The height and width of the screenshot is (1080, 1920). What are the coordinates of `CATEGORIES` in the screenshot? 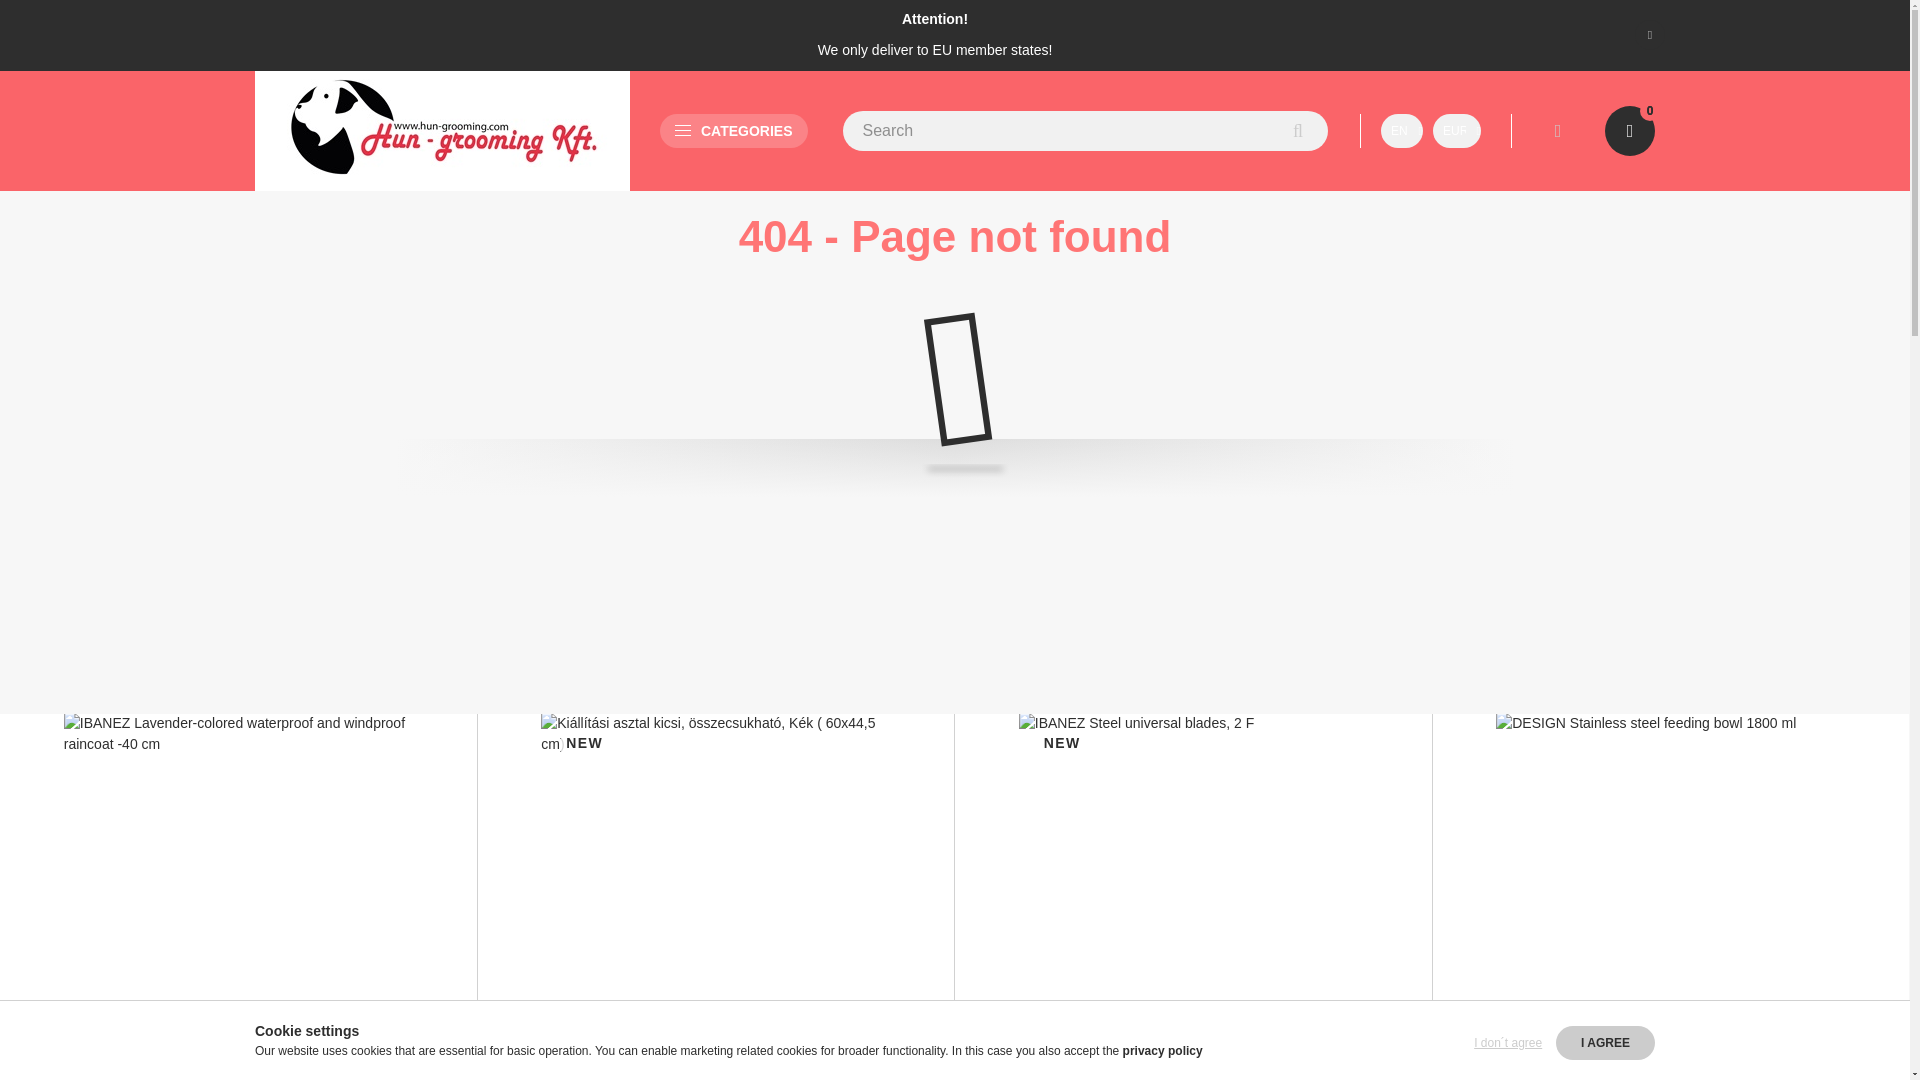 It's located at (734, 130).